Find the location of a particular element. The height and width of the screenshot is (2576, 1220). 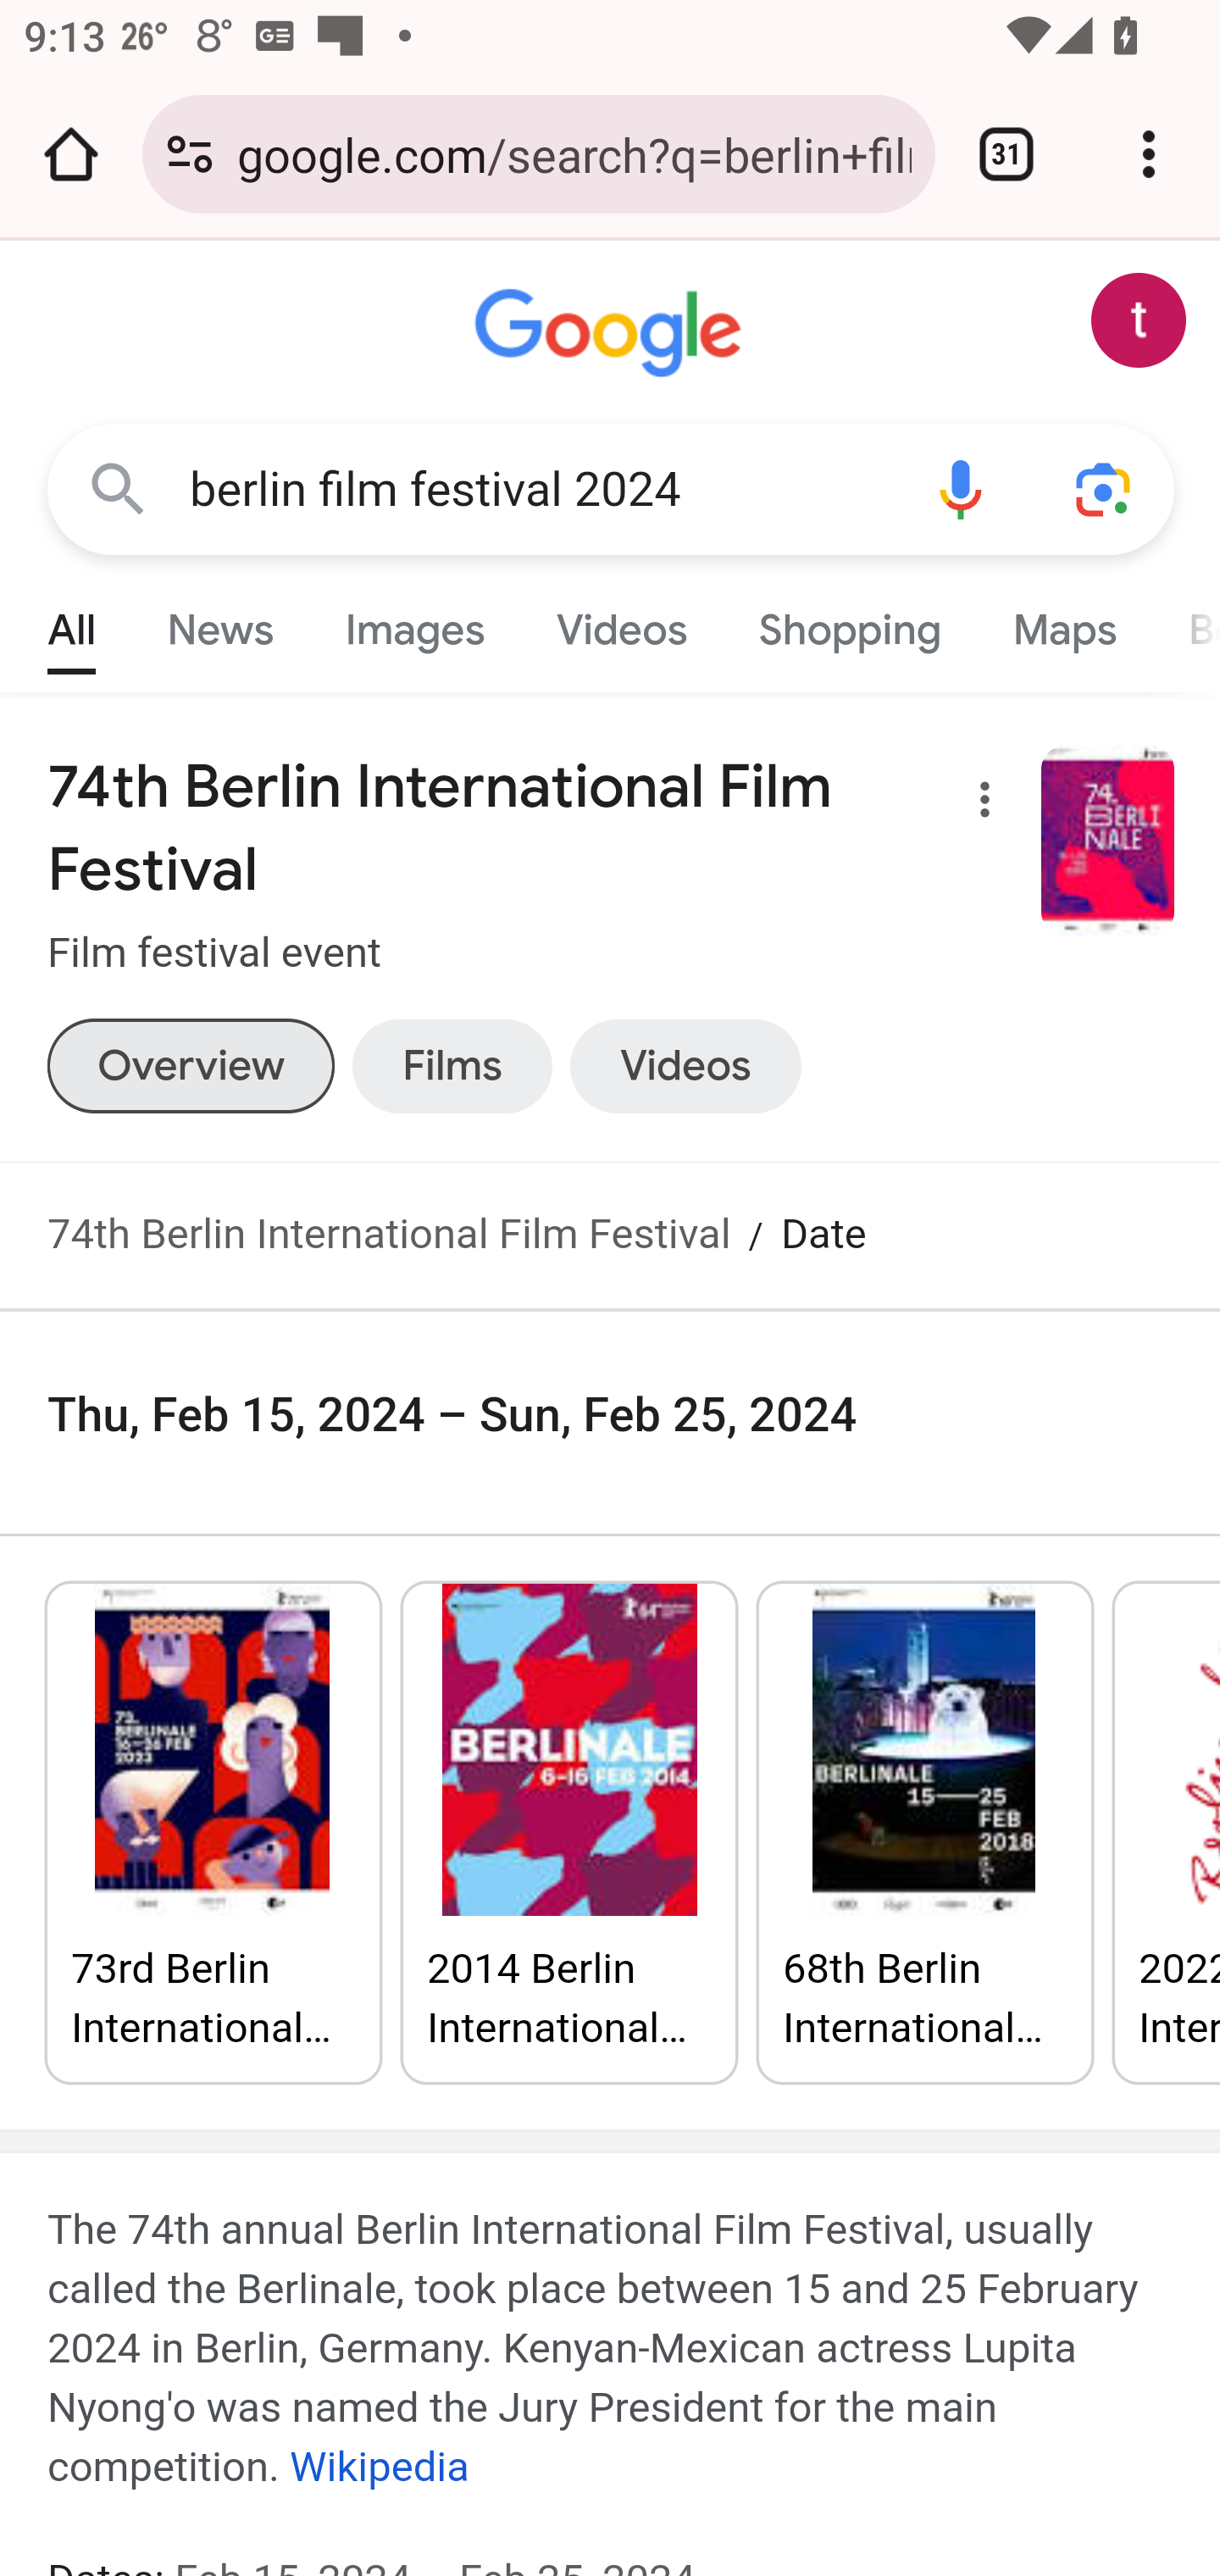

2014 Berlin International Film Festival is located at coordinates (571, 1834).